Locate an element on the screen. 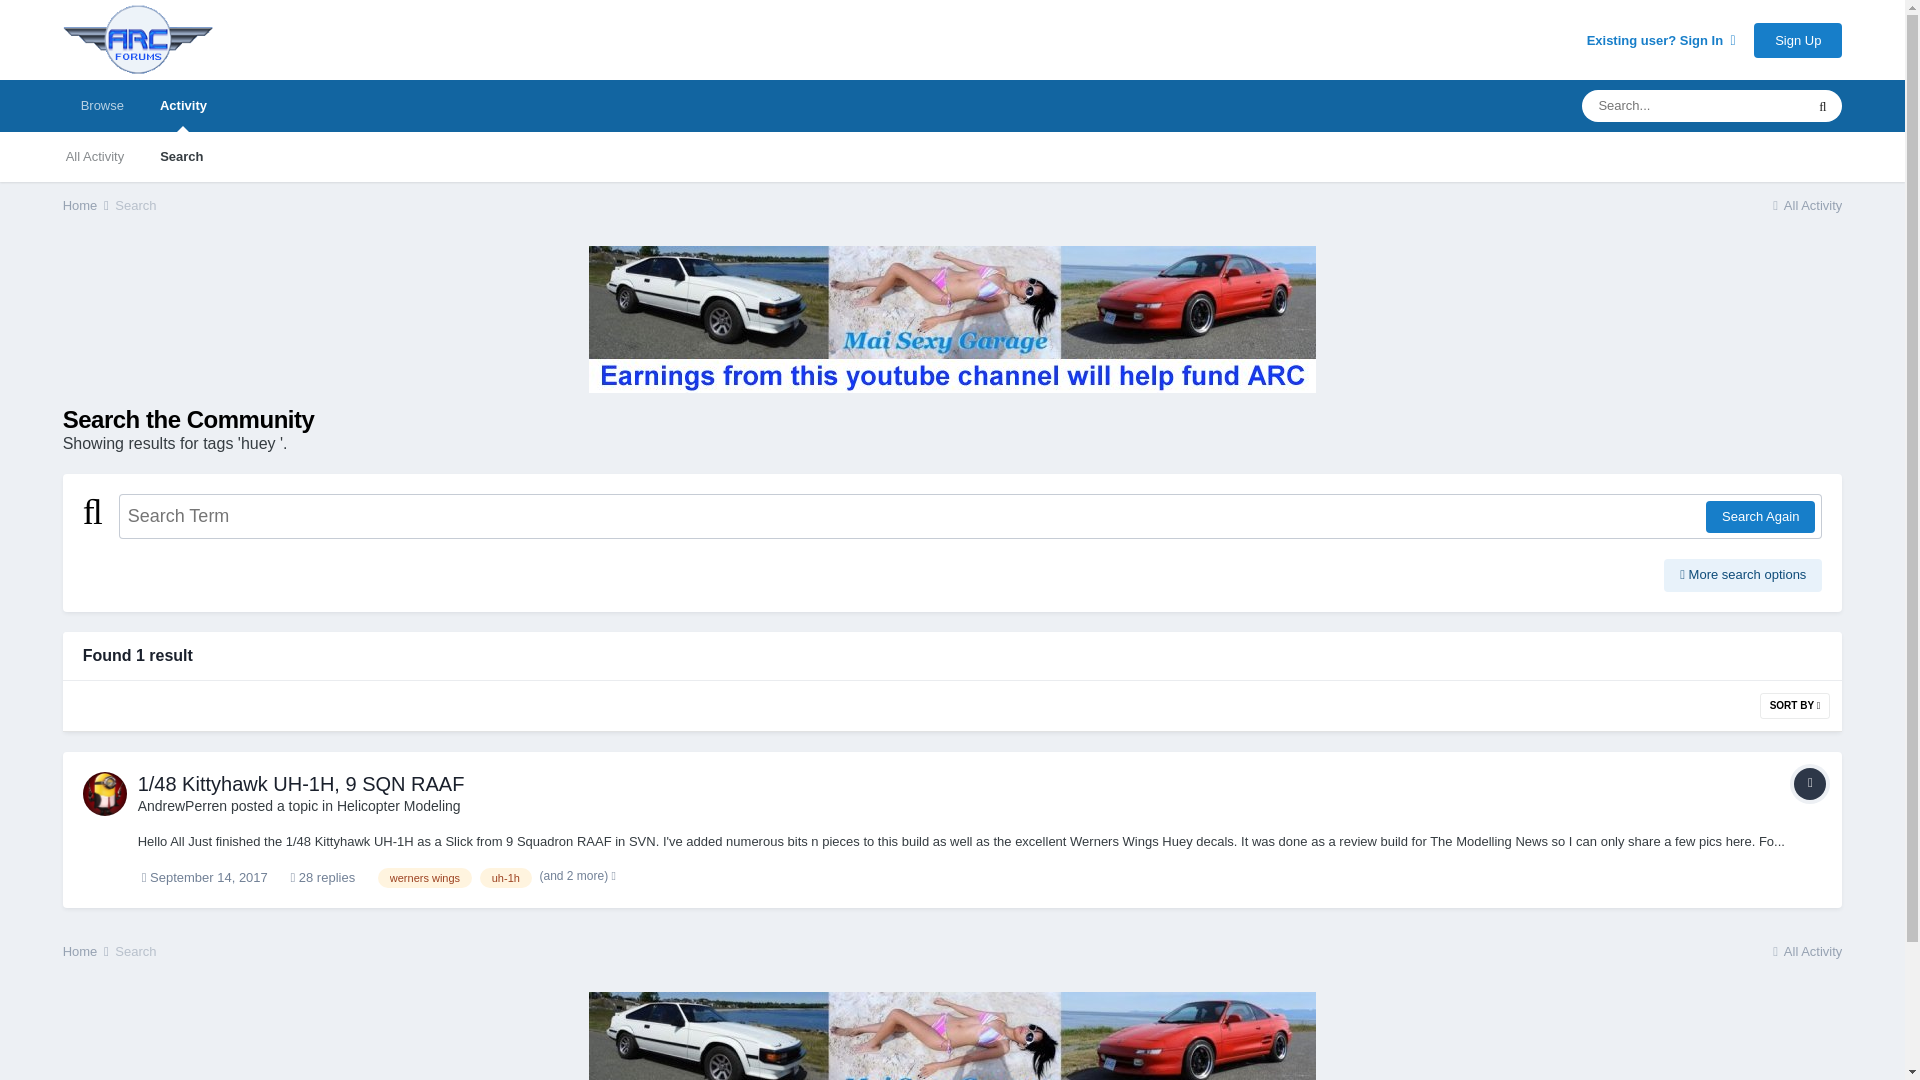  All Activity is located at coordinates (1806, 204).